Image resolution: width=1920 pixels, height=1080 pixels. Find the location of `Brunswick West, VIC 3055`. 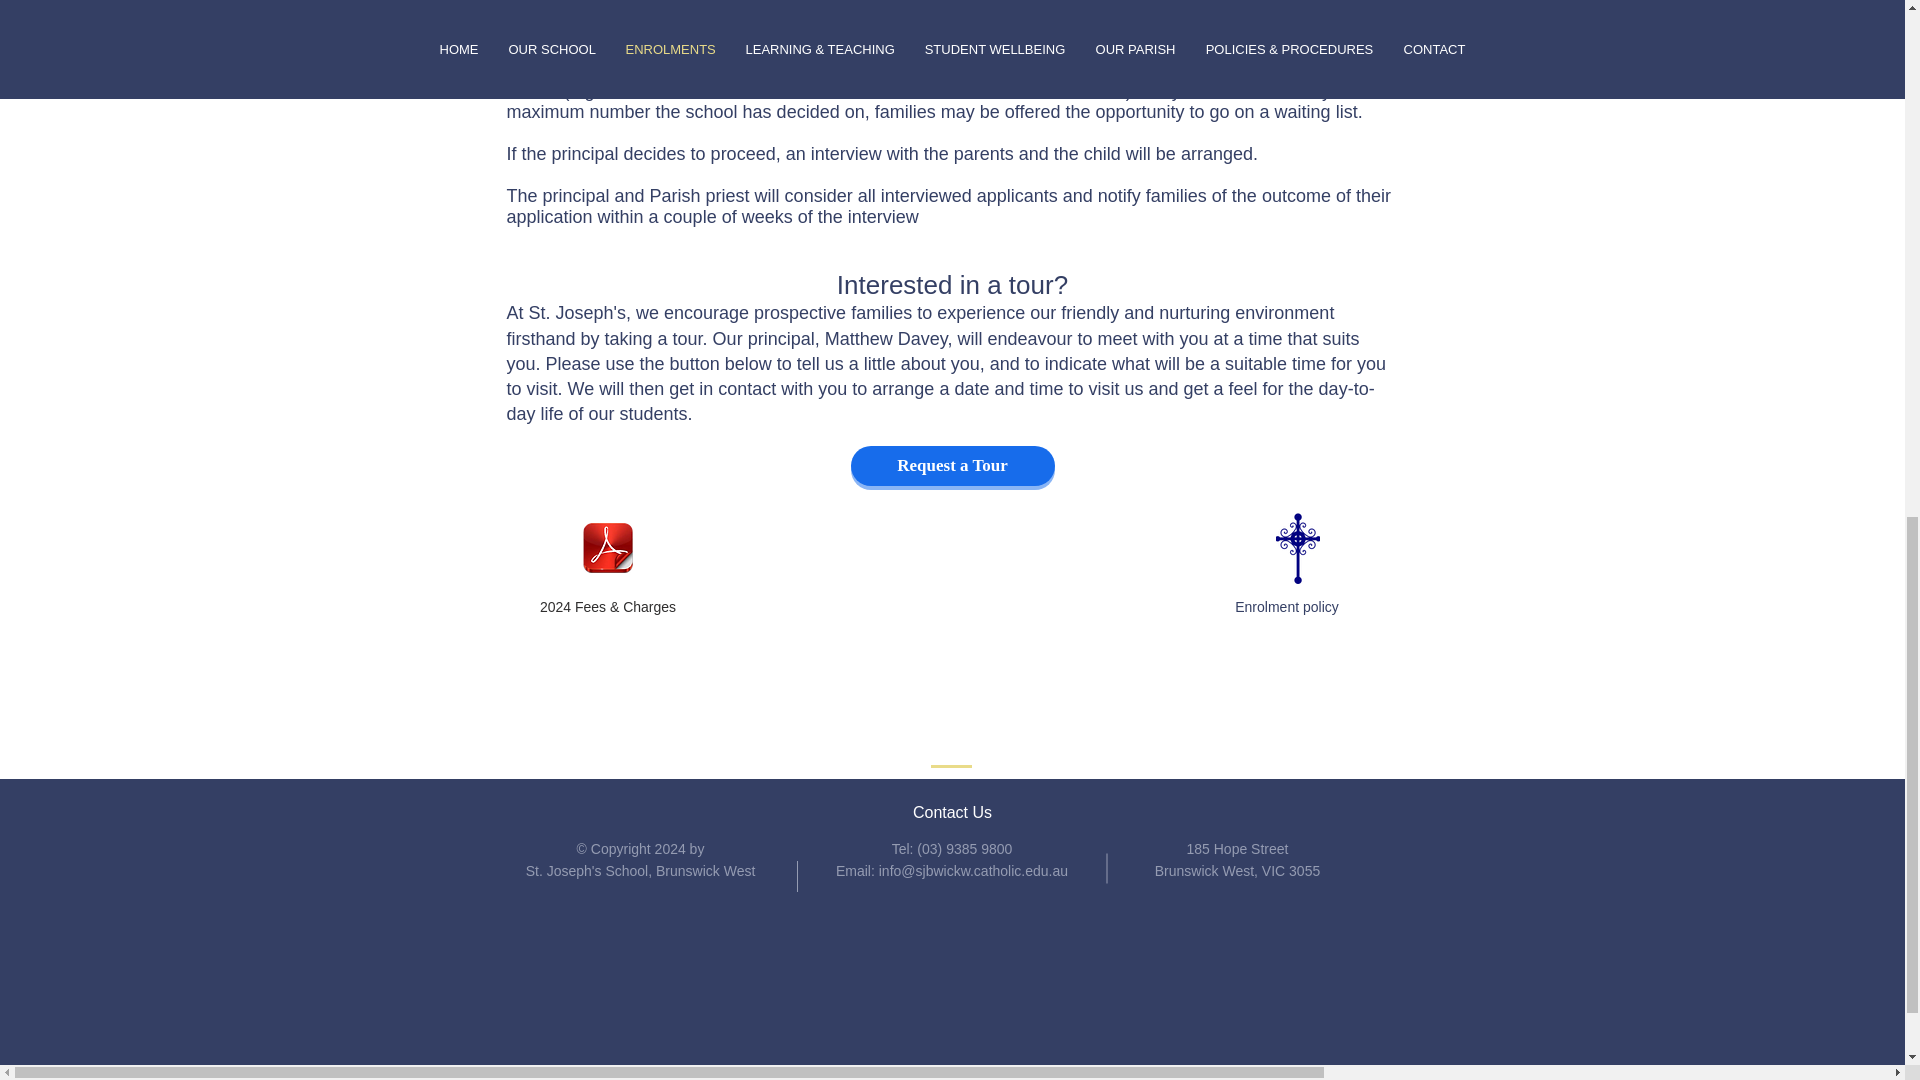

Brunswick West, VIC 3055 is located at coordinates (1238, 870).